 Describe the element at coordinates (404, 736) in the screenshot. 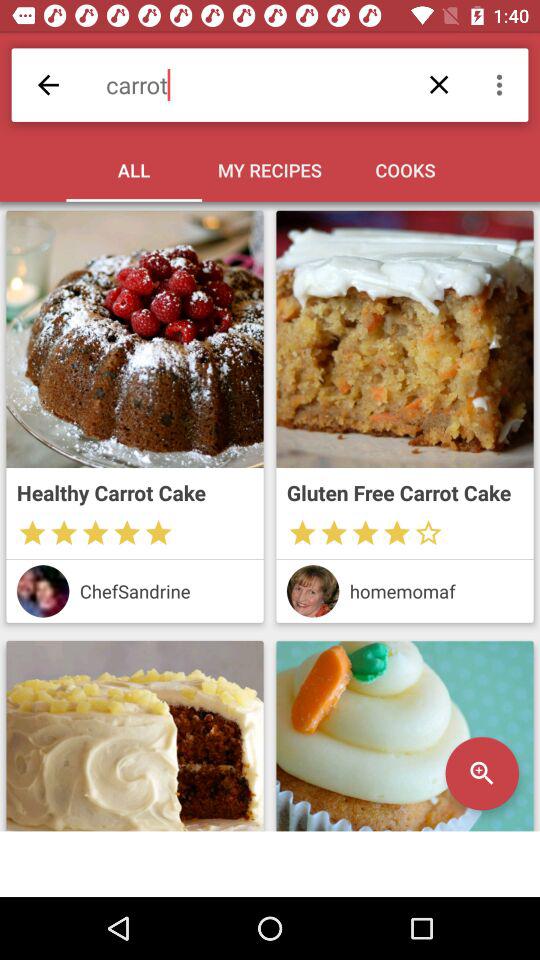

I see `open recipe` at that location.